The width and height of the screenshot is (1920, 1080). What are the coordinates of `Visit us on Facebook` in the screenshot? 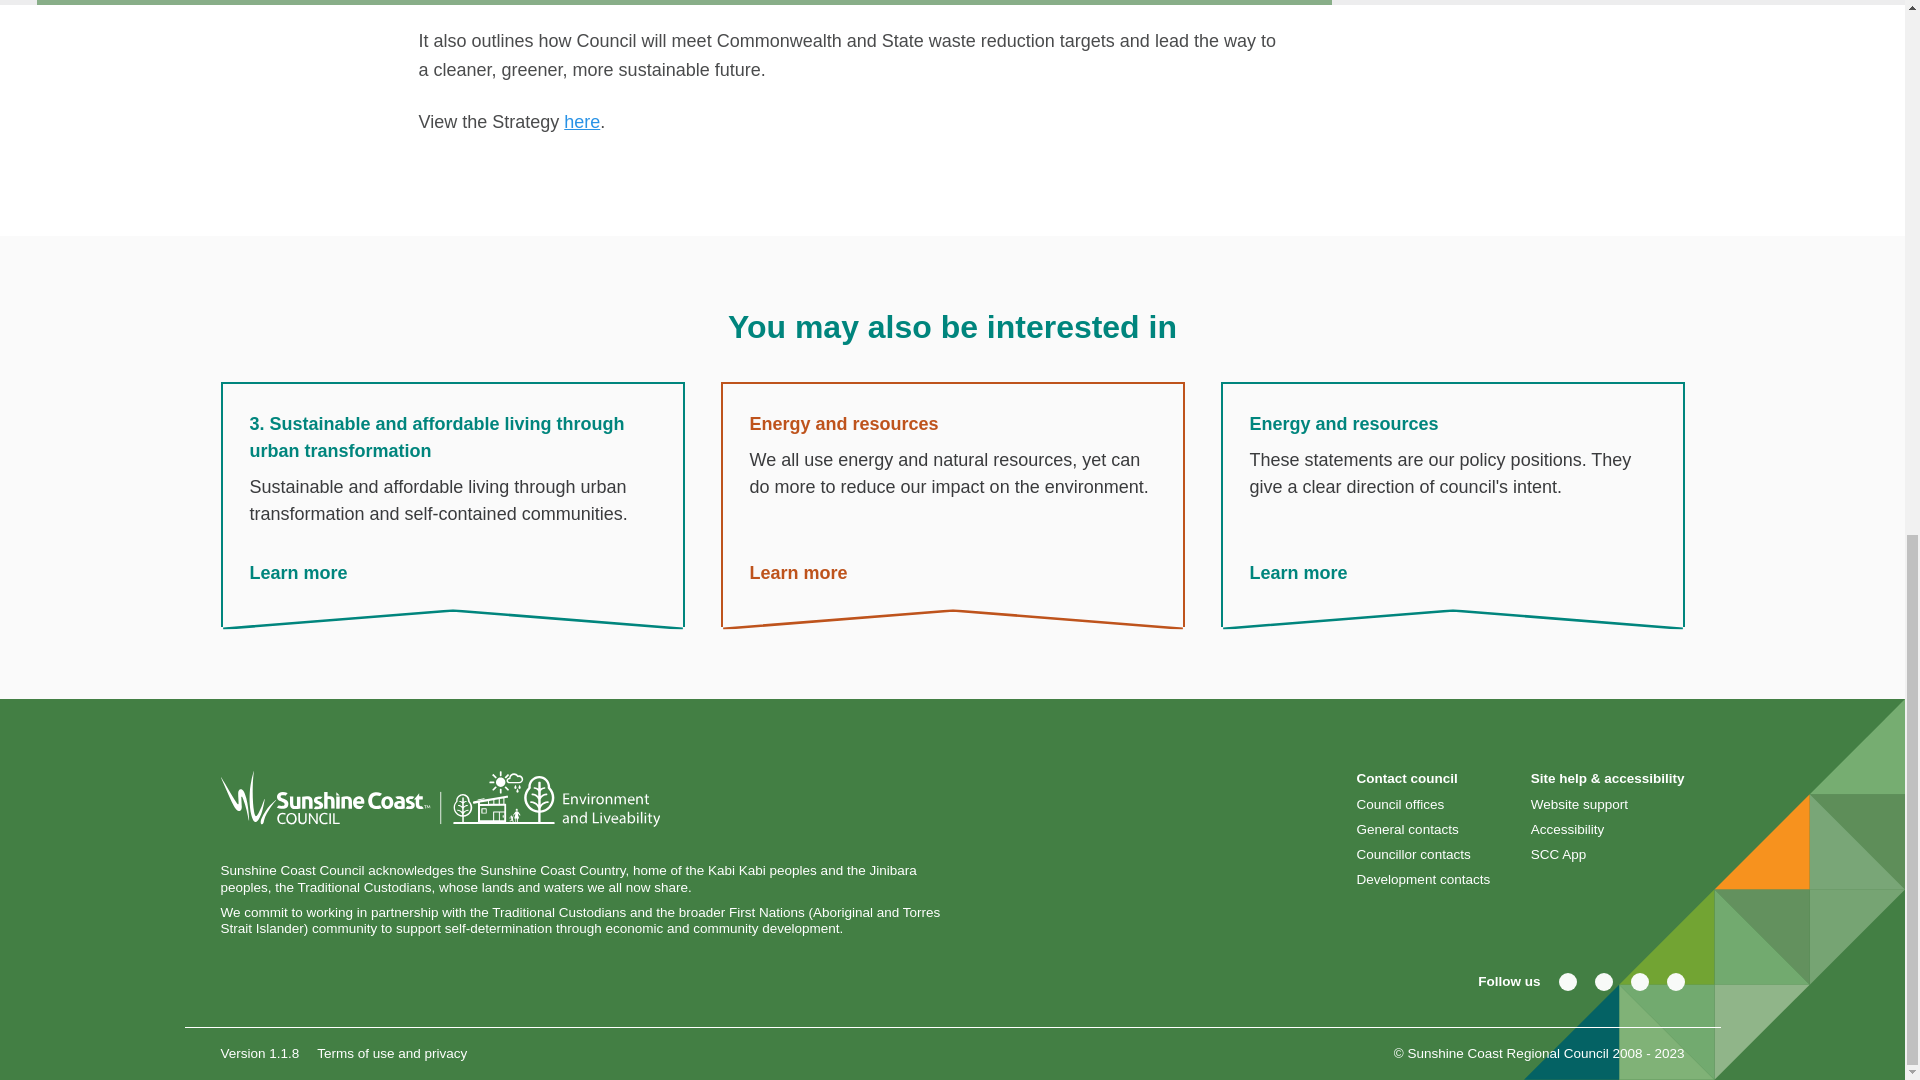 It's located at (1566, 982).